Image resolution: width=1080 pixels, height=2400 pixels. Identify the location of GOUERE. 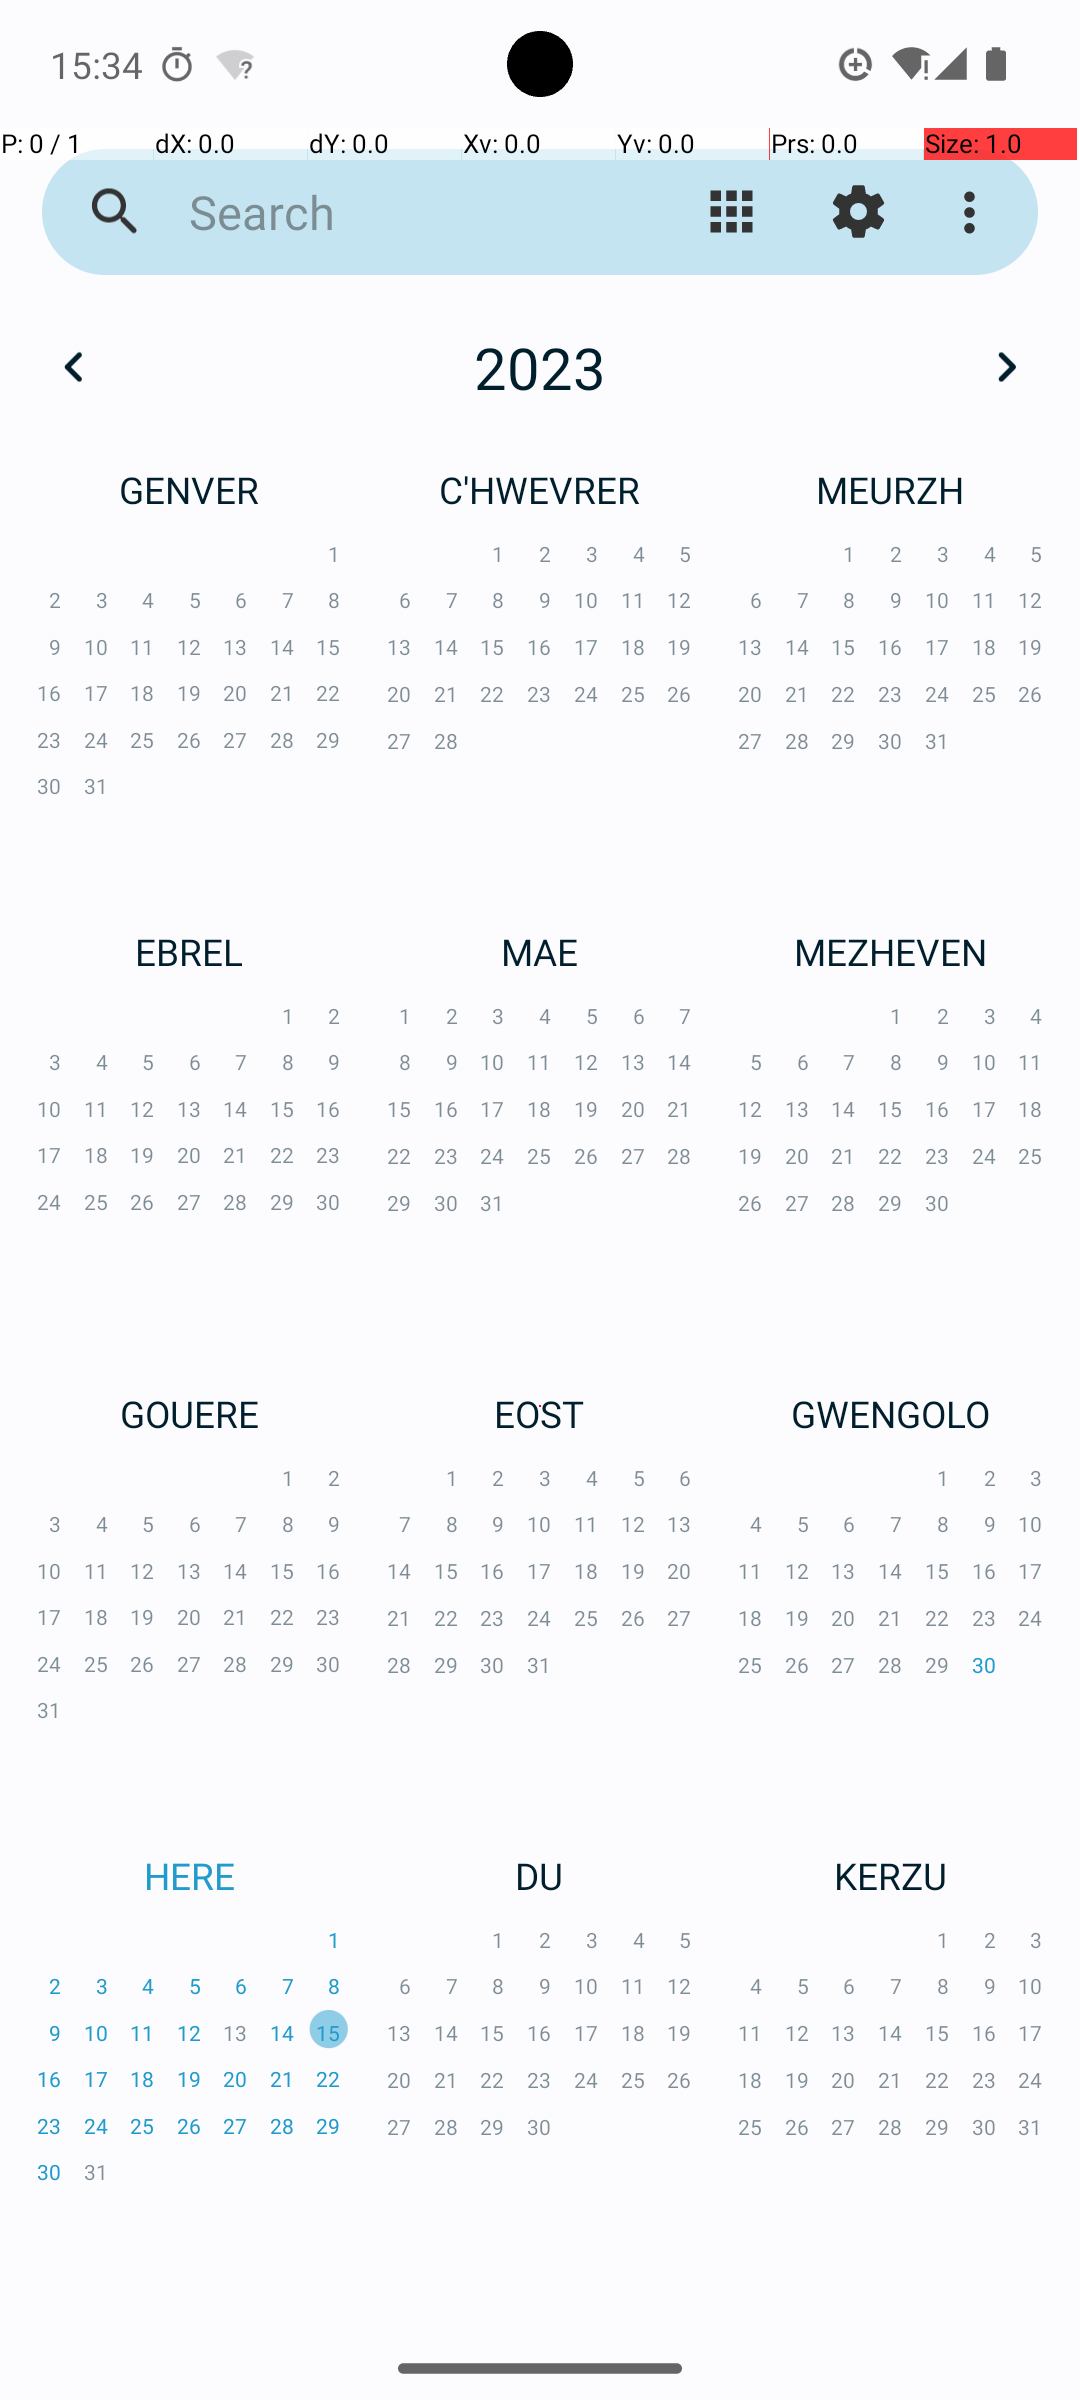
(189, 1414).